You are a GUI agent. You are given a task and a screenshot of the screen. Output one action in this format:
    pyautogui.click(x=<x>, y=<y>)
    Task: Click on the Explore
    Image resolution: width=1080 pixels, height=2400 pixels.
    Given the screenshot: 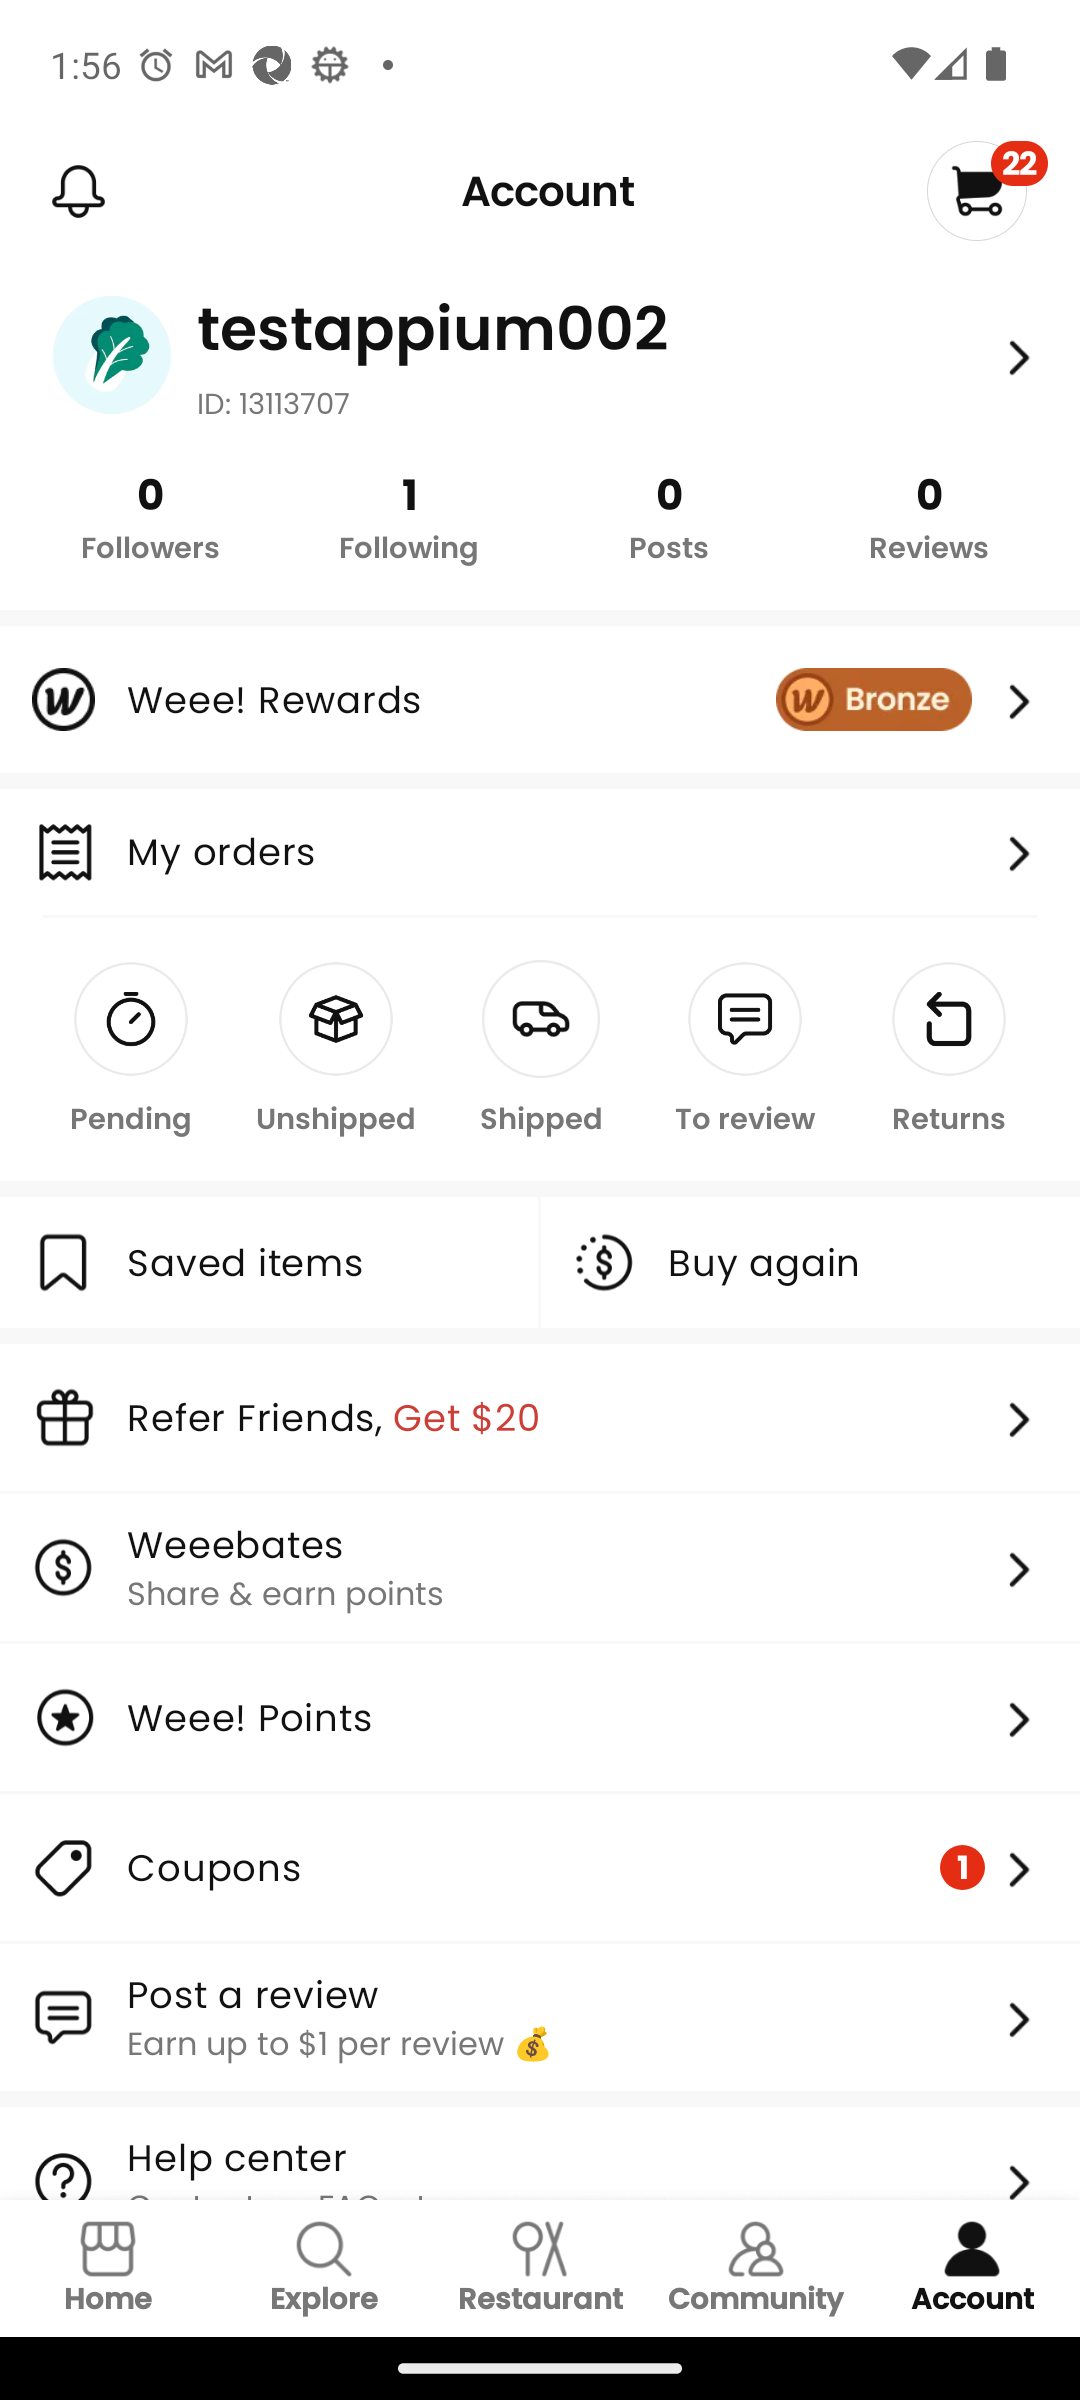 What is the action you would take?
    pyautogui.click(x=324, y=2268)
    